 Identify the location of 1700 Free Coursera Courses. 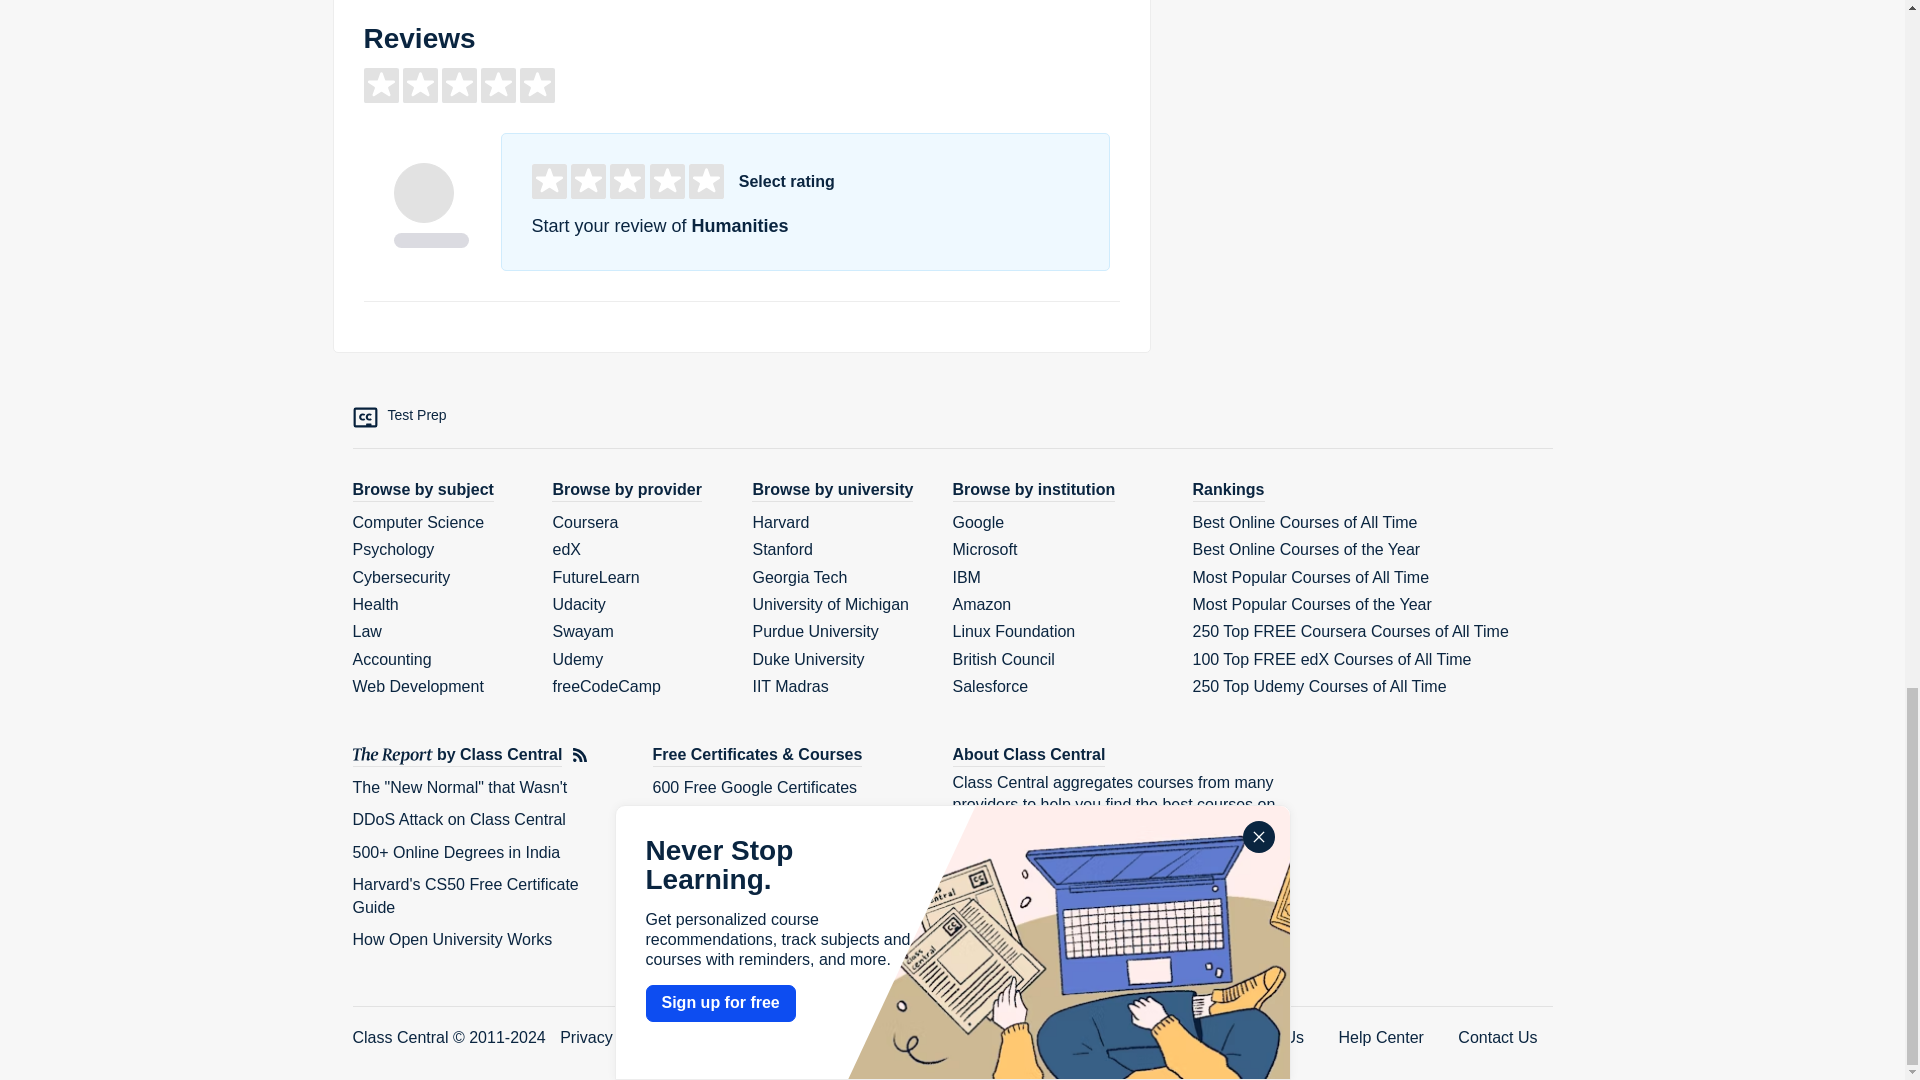
(755, 852).